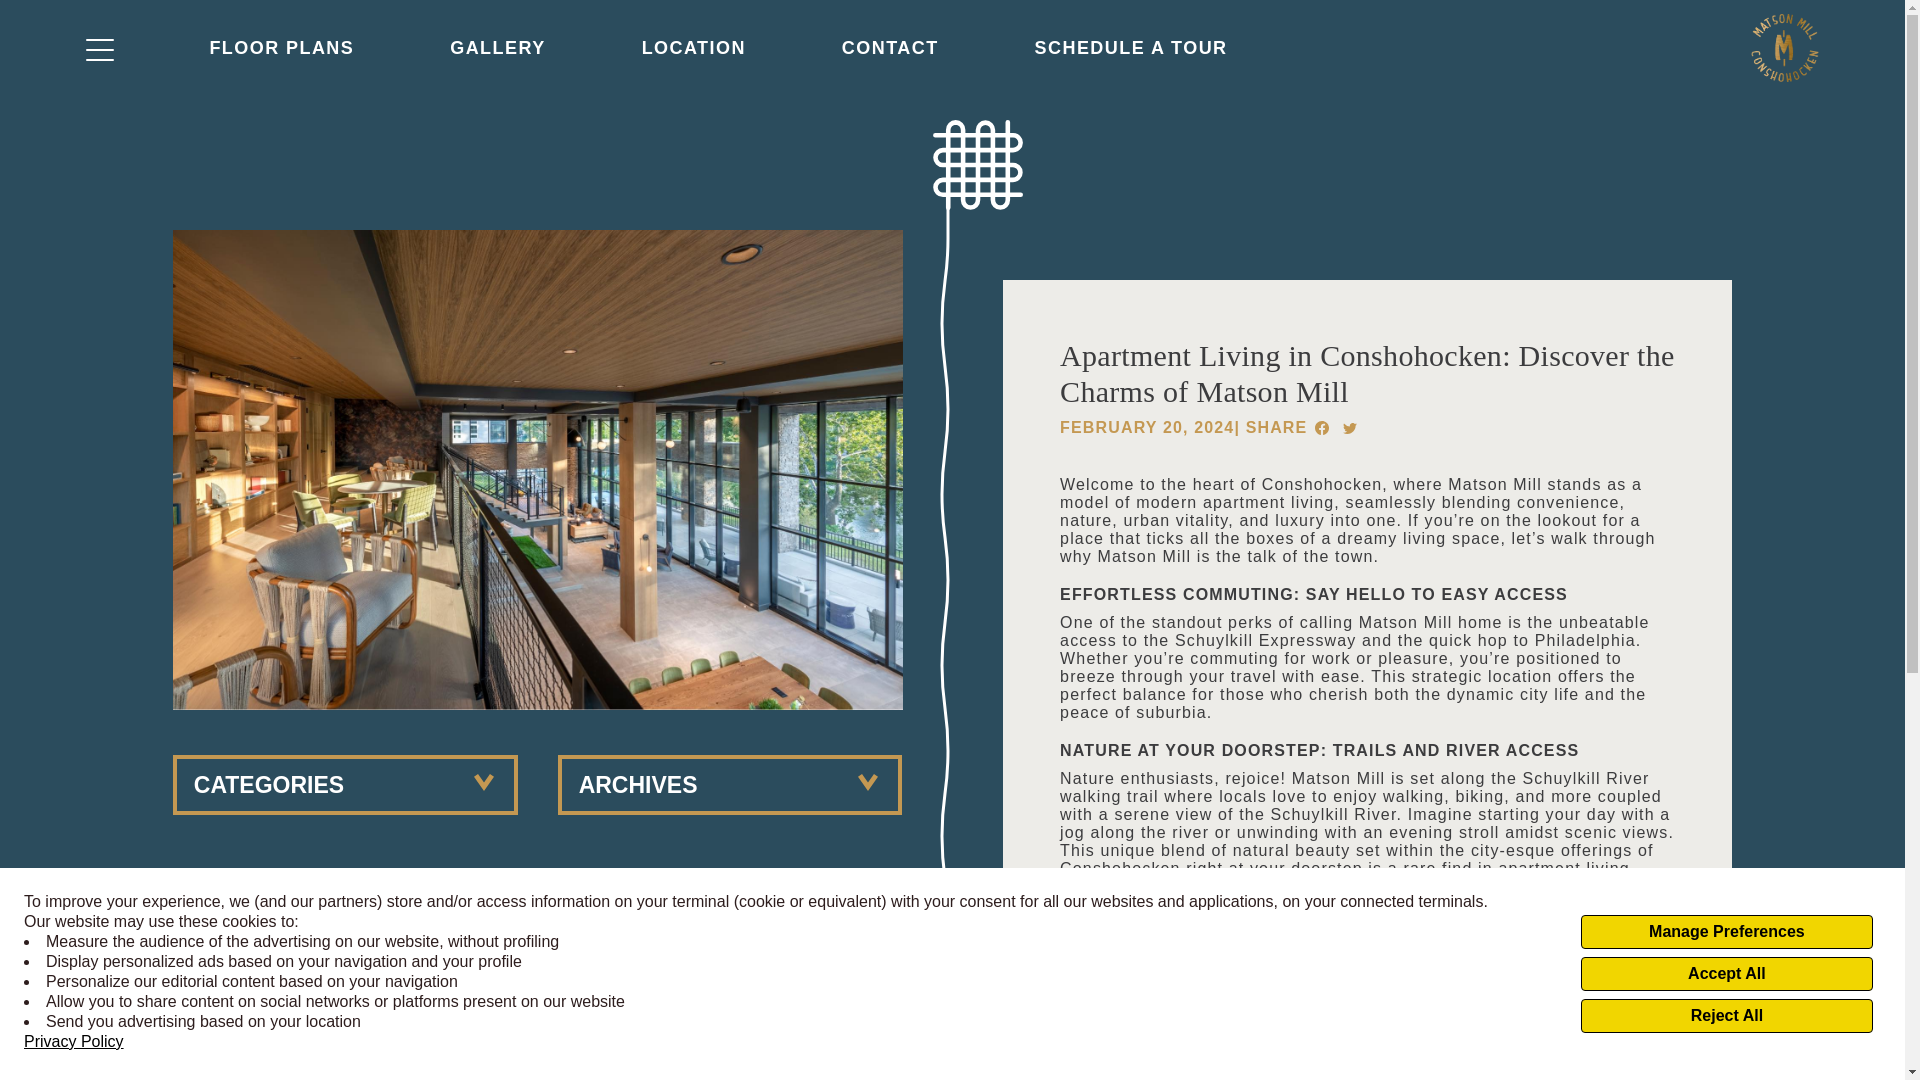  What do you see at coordinates (1726, 1016) in the screenshot?
I see `Reject All` at bounding box center [1726, 1016].